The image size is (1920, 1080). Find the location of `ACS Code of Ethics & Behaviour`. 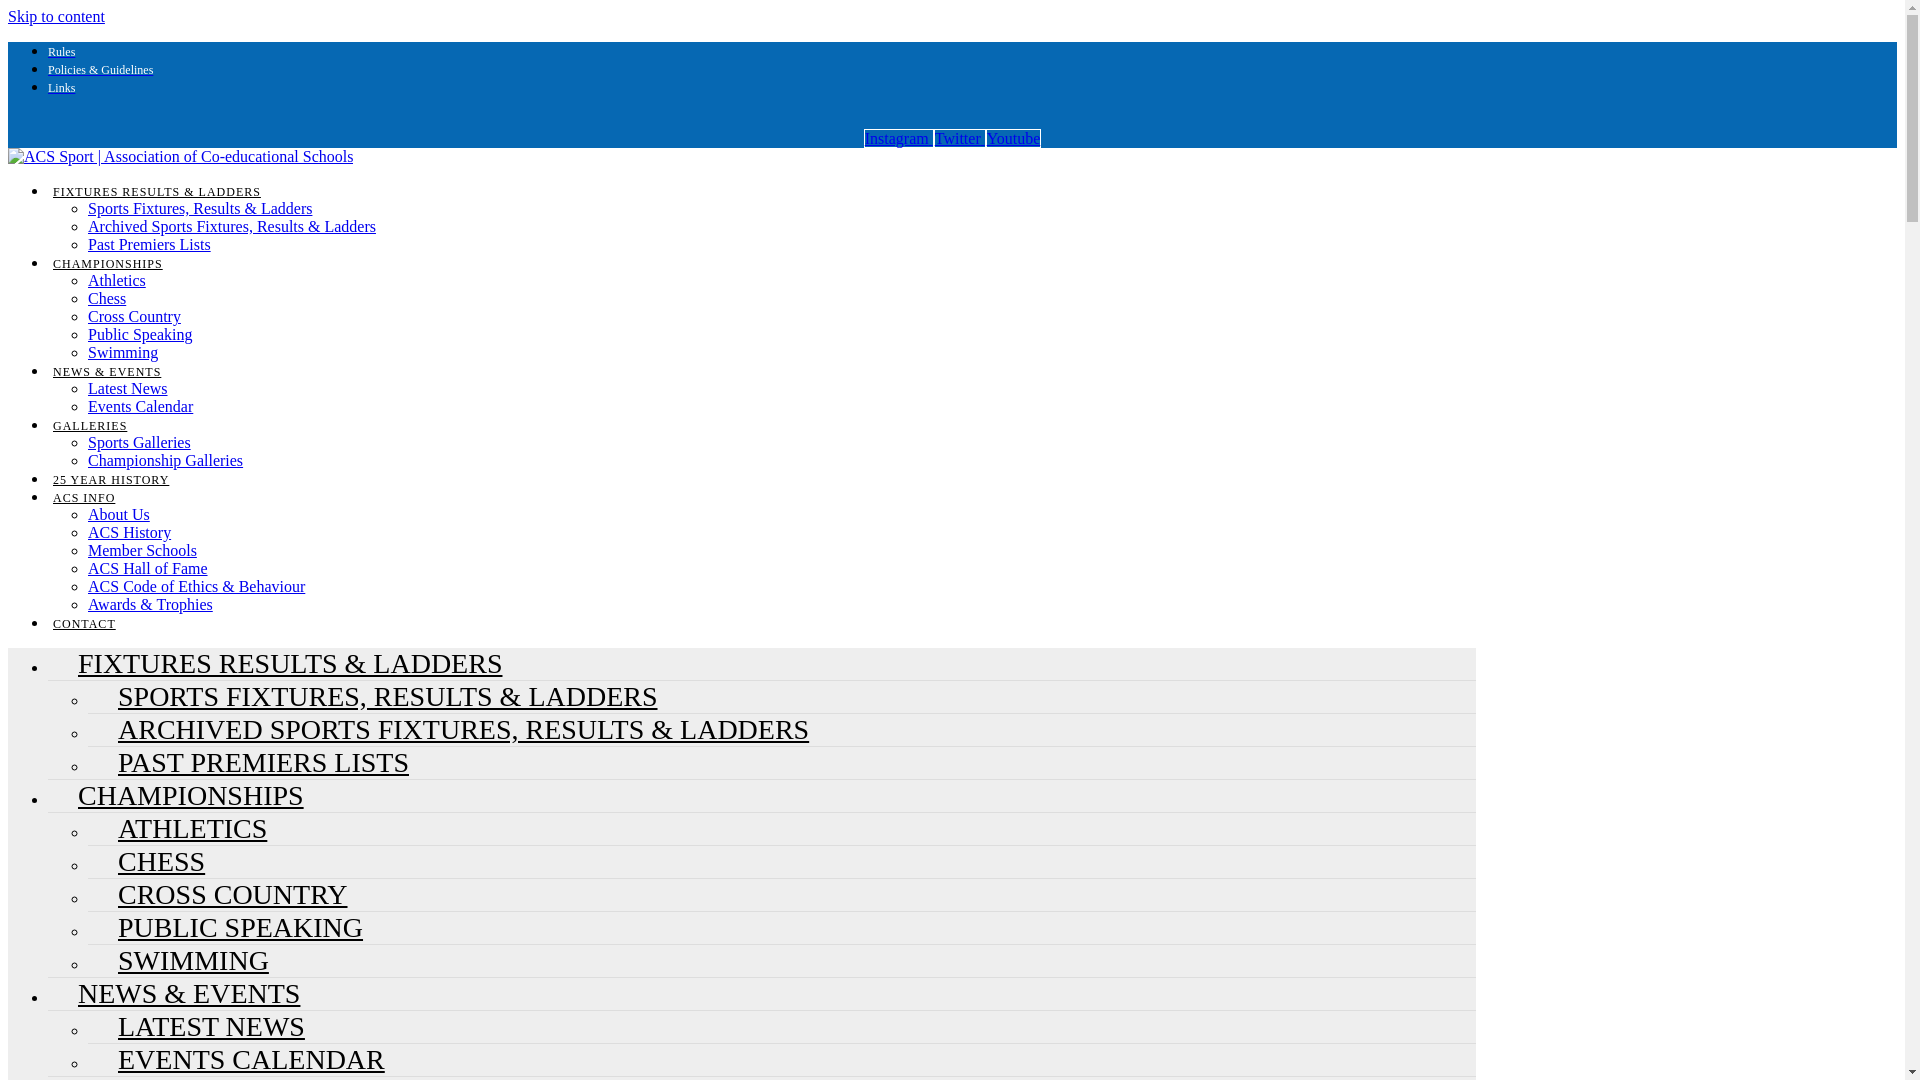

ACS Code of Ethics & Behaviour is located at coordinates (196, 586).